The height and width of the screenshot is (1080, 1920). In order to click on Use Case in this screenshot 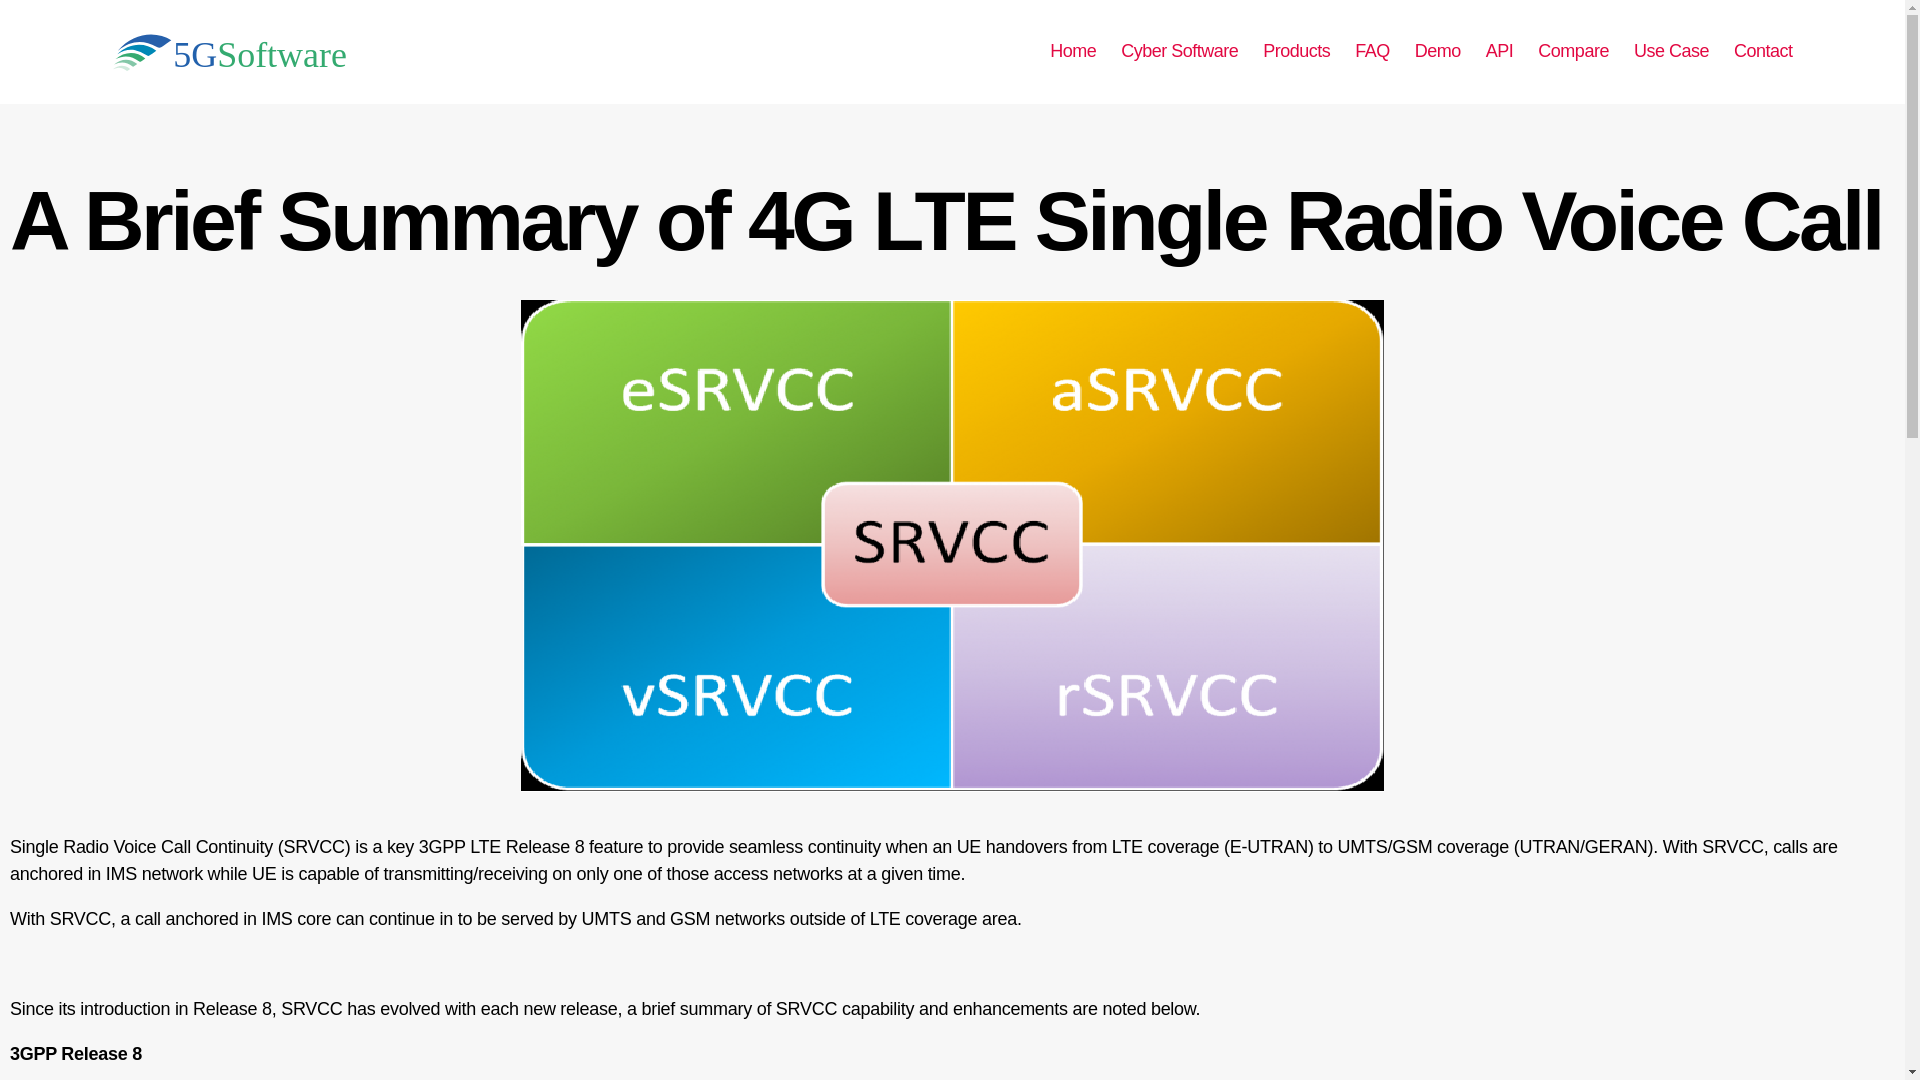, I will do `click(1670, 52)`.